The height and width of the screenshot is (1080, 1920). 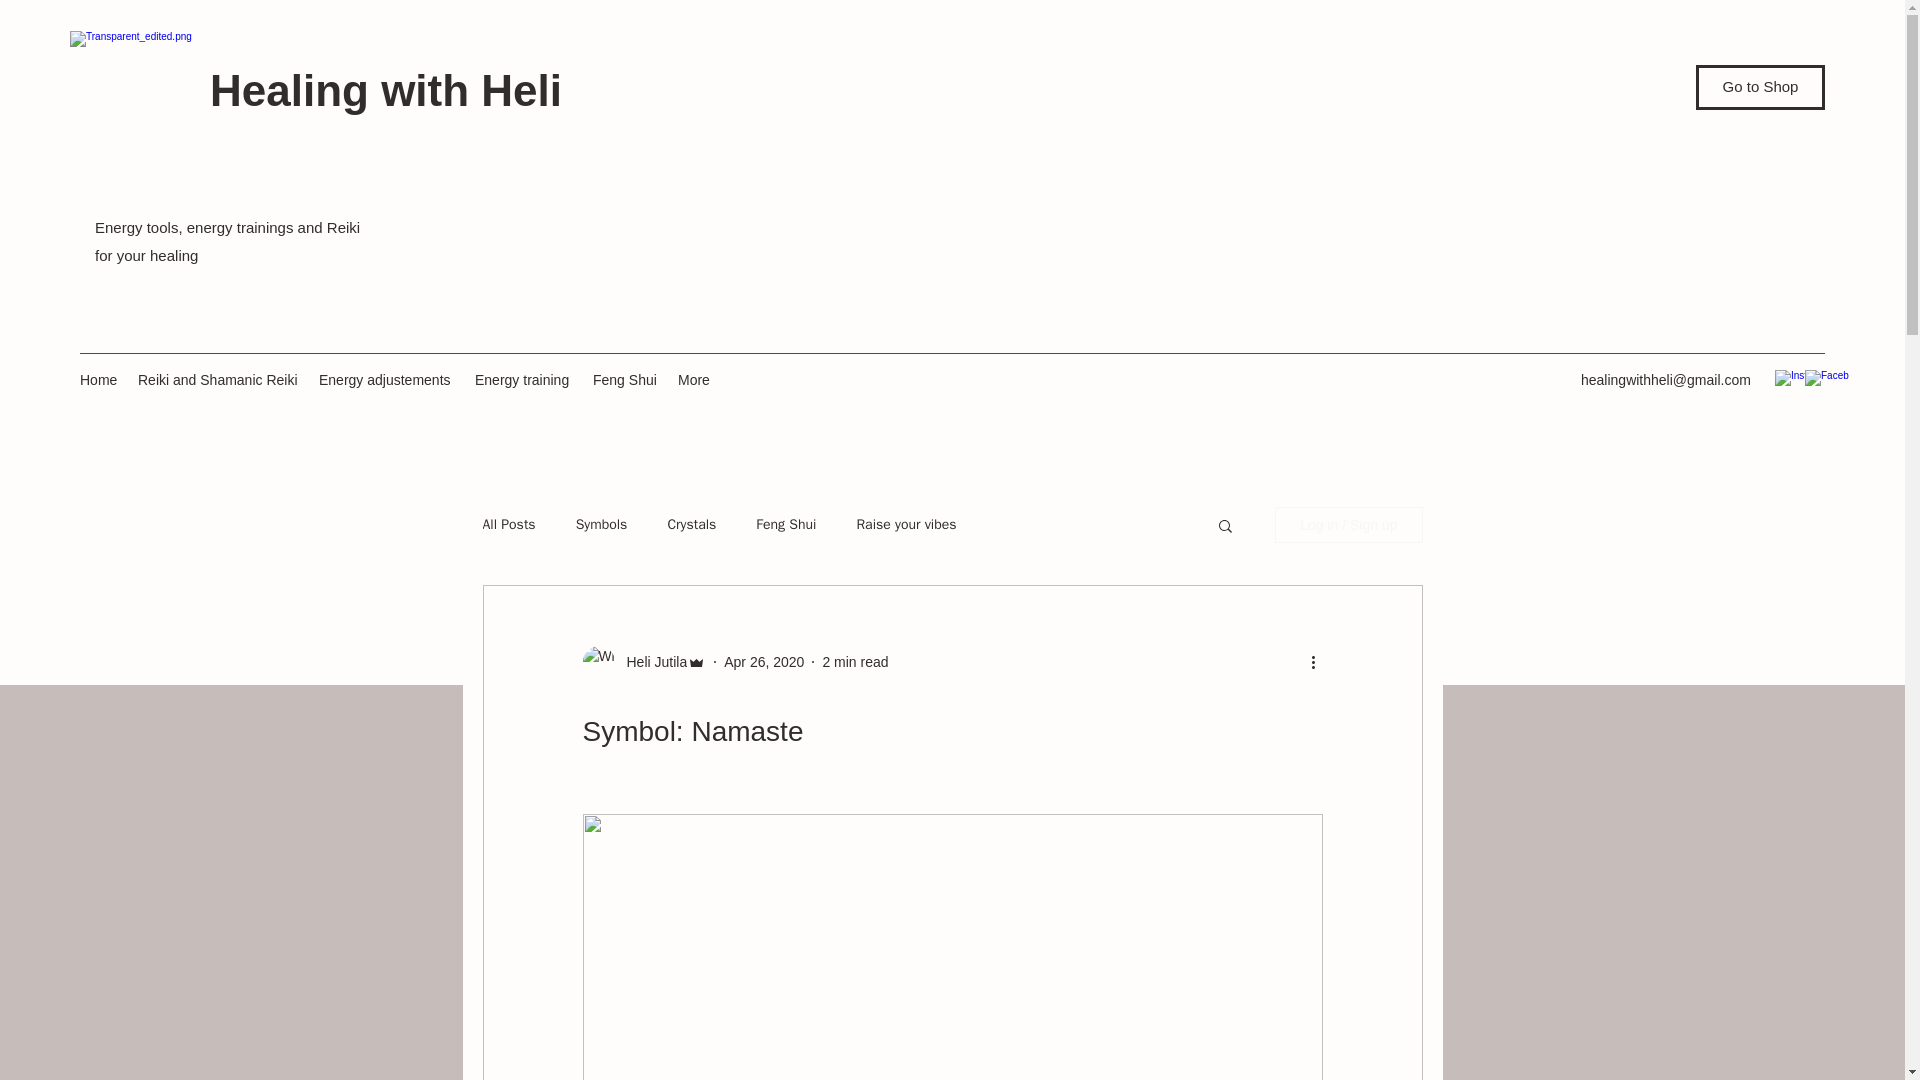 I want to click on All Posts, so click(x=508, y=524).